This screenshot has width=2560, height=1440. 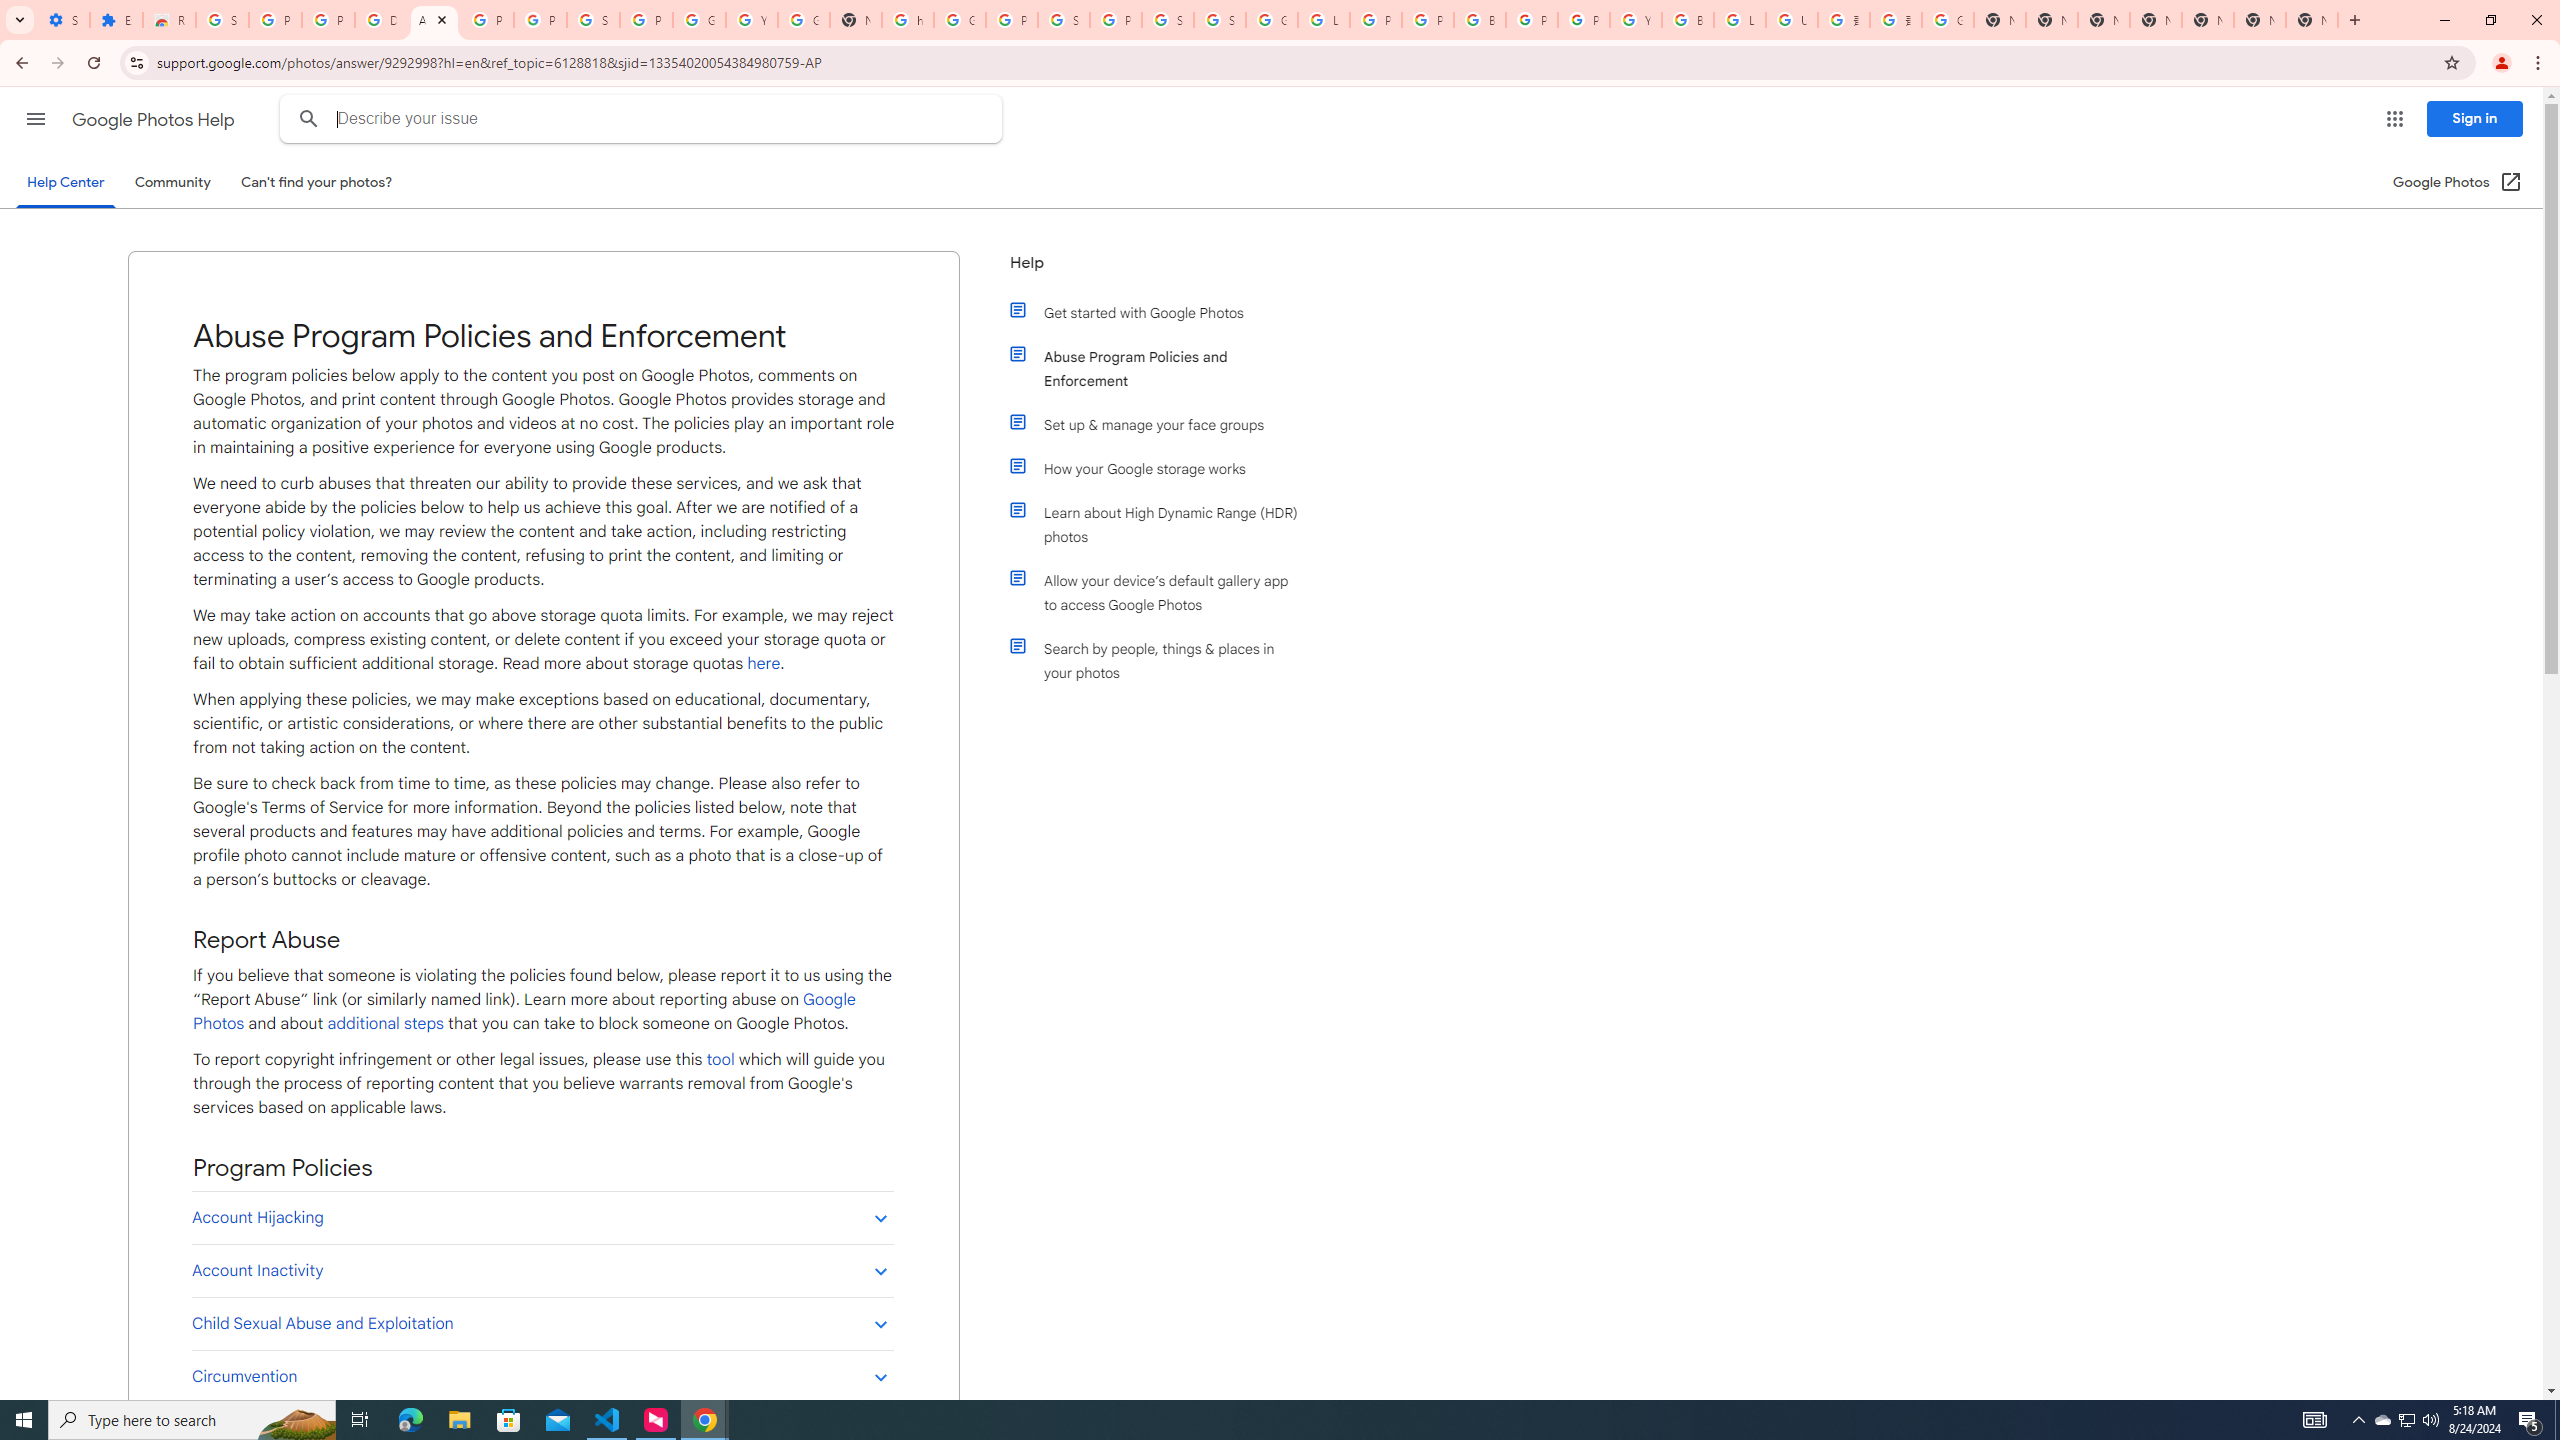 I want to click on Search by people, things & places in your photos, so click(x=1163, y=660).